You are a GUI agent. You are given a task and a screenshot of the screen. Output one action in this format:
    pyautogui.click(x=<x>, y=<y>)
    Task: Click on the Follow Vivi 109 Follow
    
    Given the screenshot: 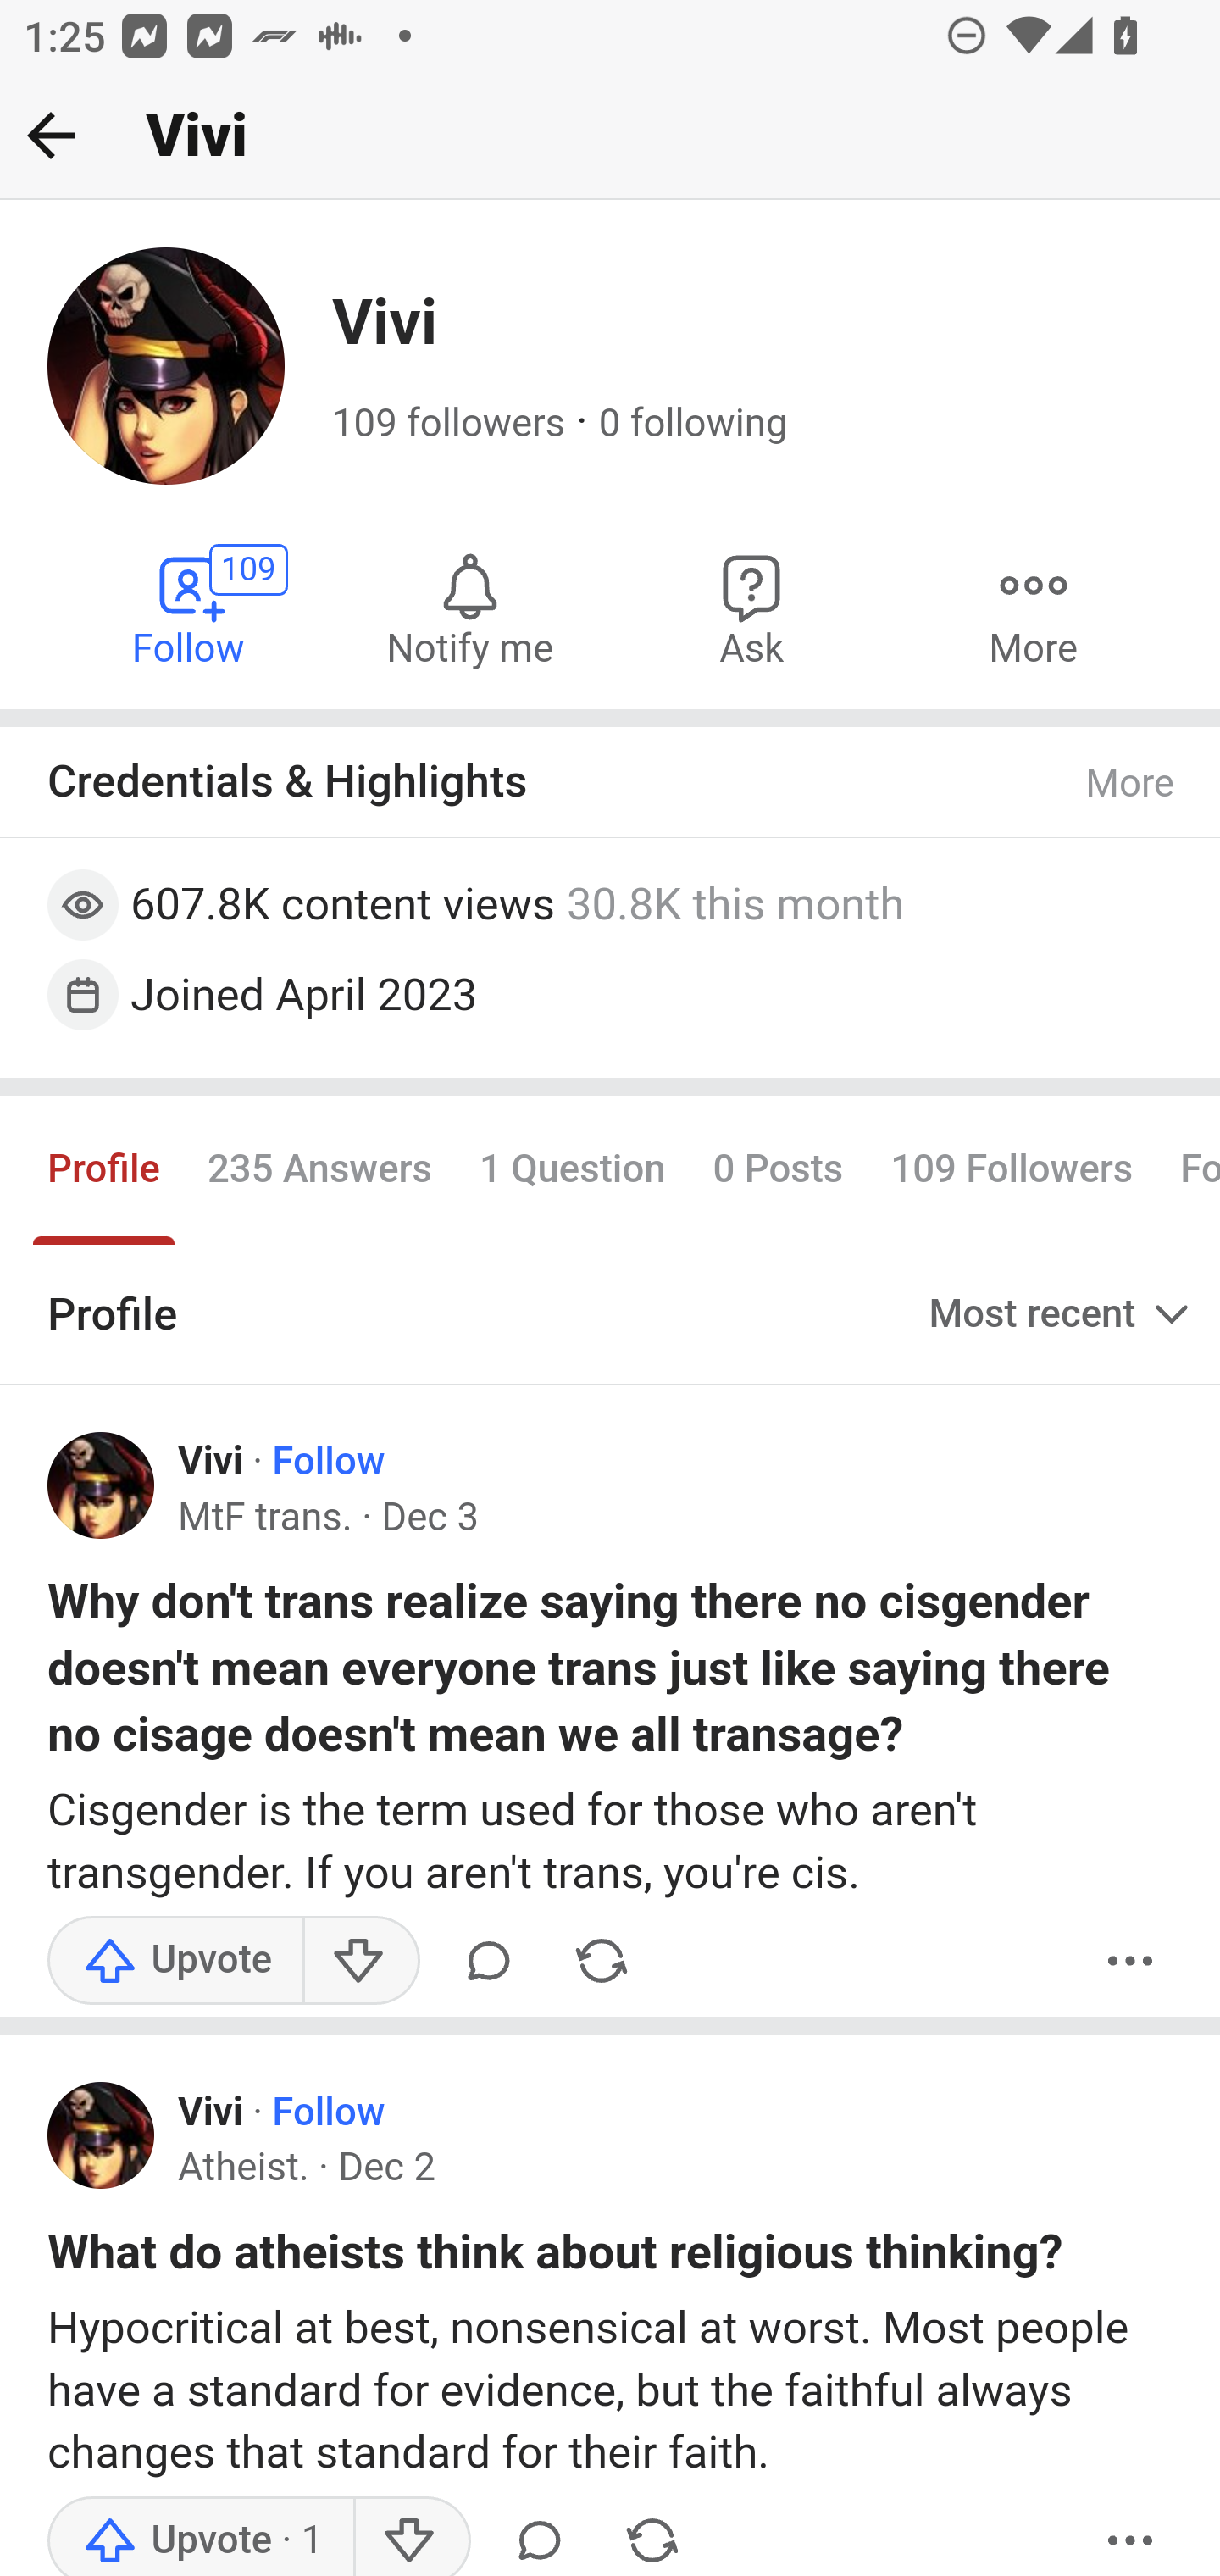 What is the action you would take?
    pyautogui.click(x=190, y=608)
    